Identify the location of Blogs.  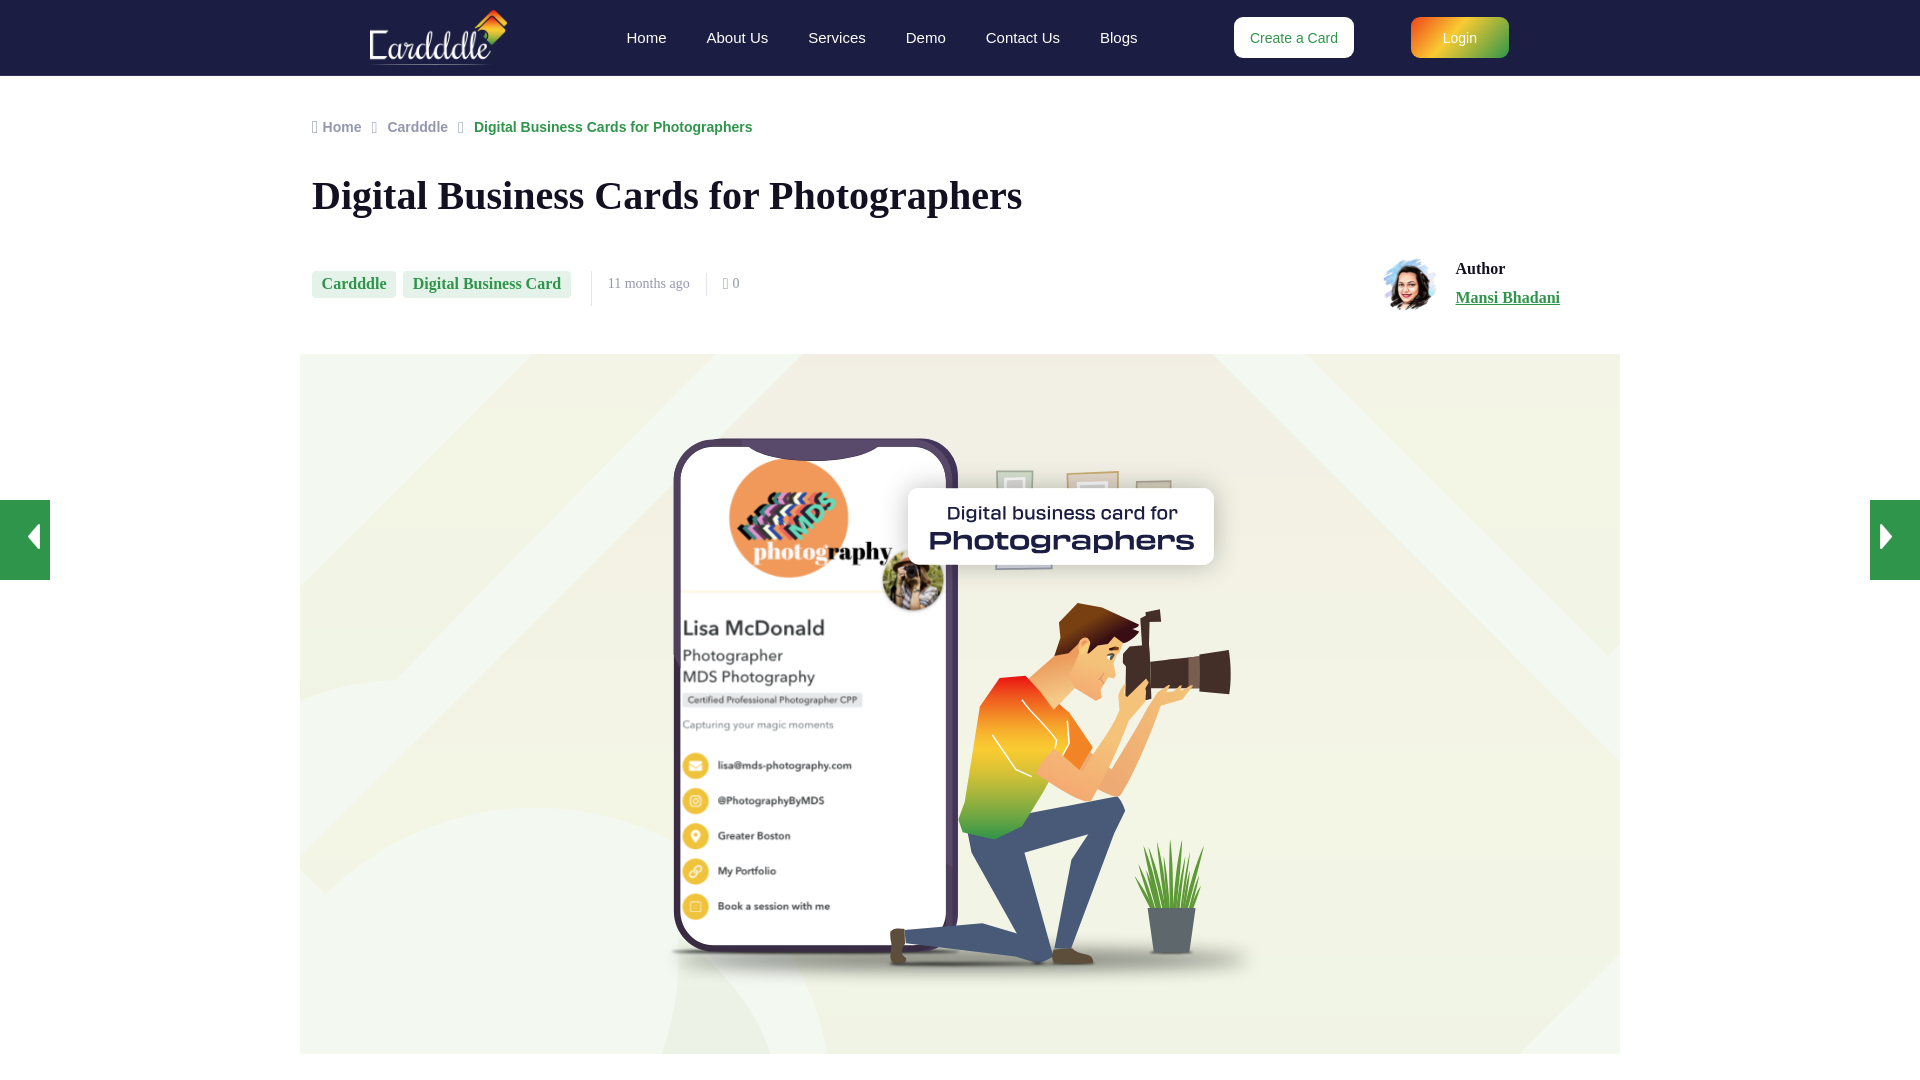
(1118, 36).